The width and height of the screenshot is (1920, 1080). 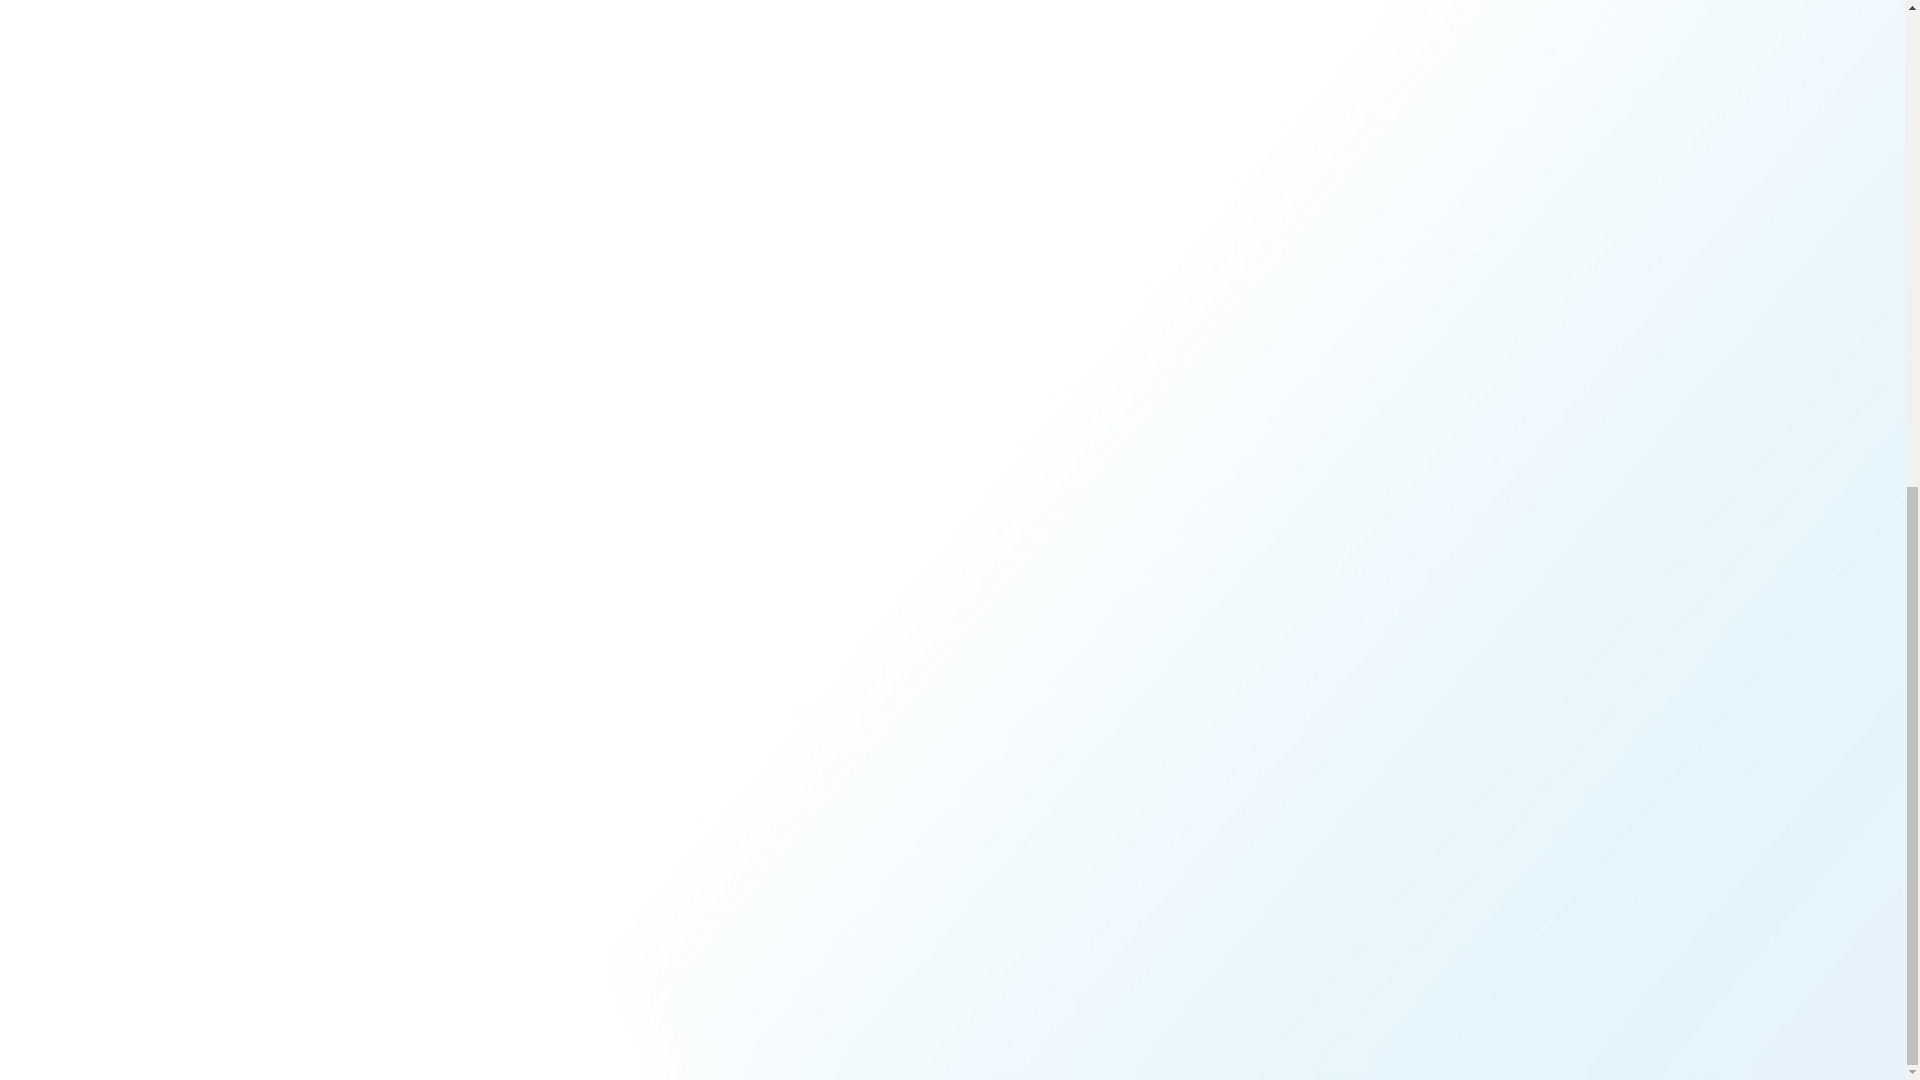 What do you see at coordinates (994, 618) in the screenshot?
I see `Technology` at bounding box center [994, 618].